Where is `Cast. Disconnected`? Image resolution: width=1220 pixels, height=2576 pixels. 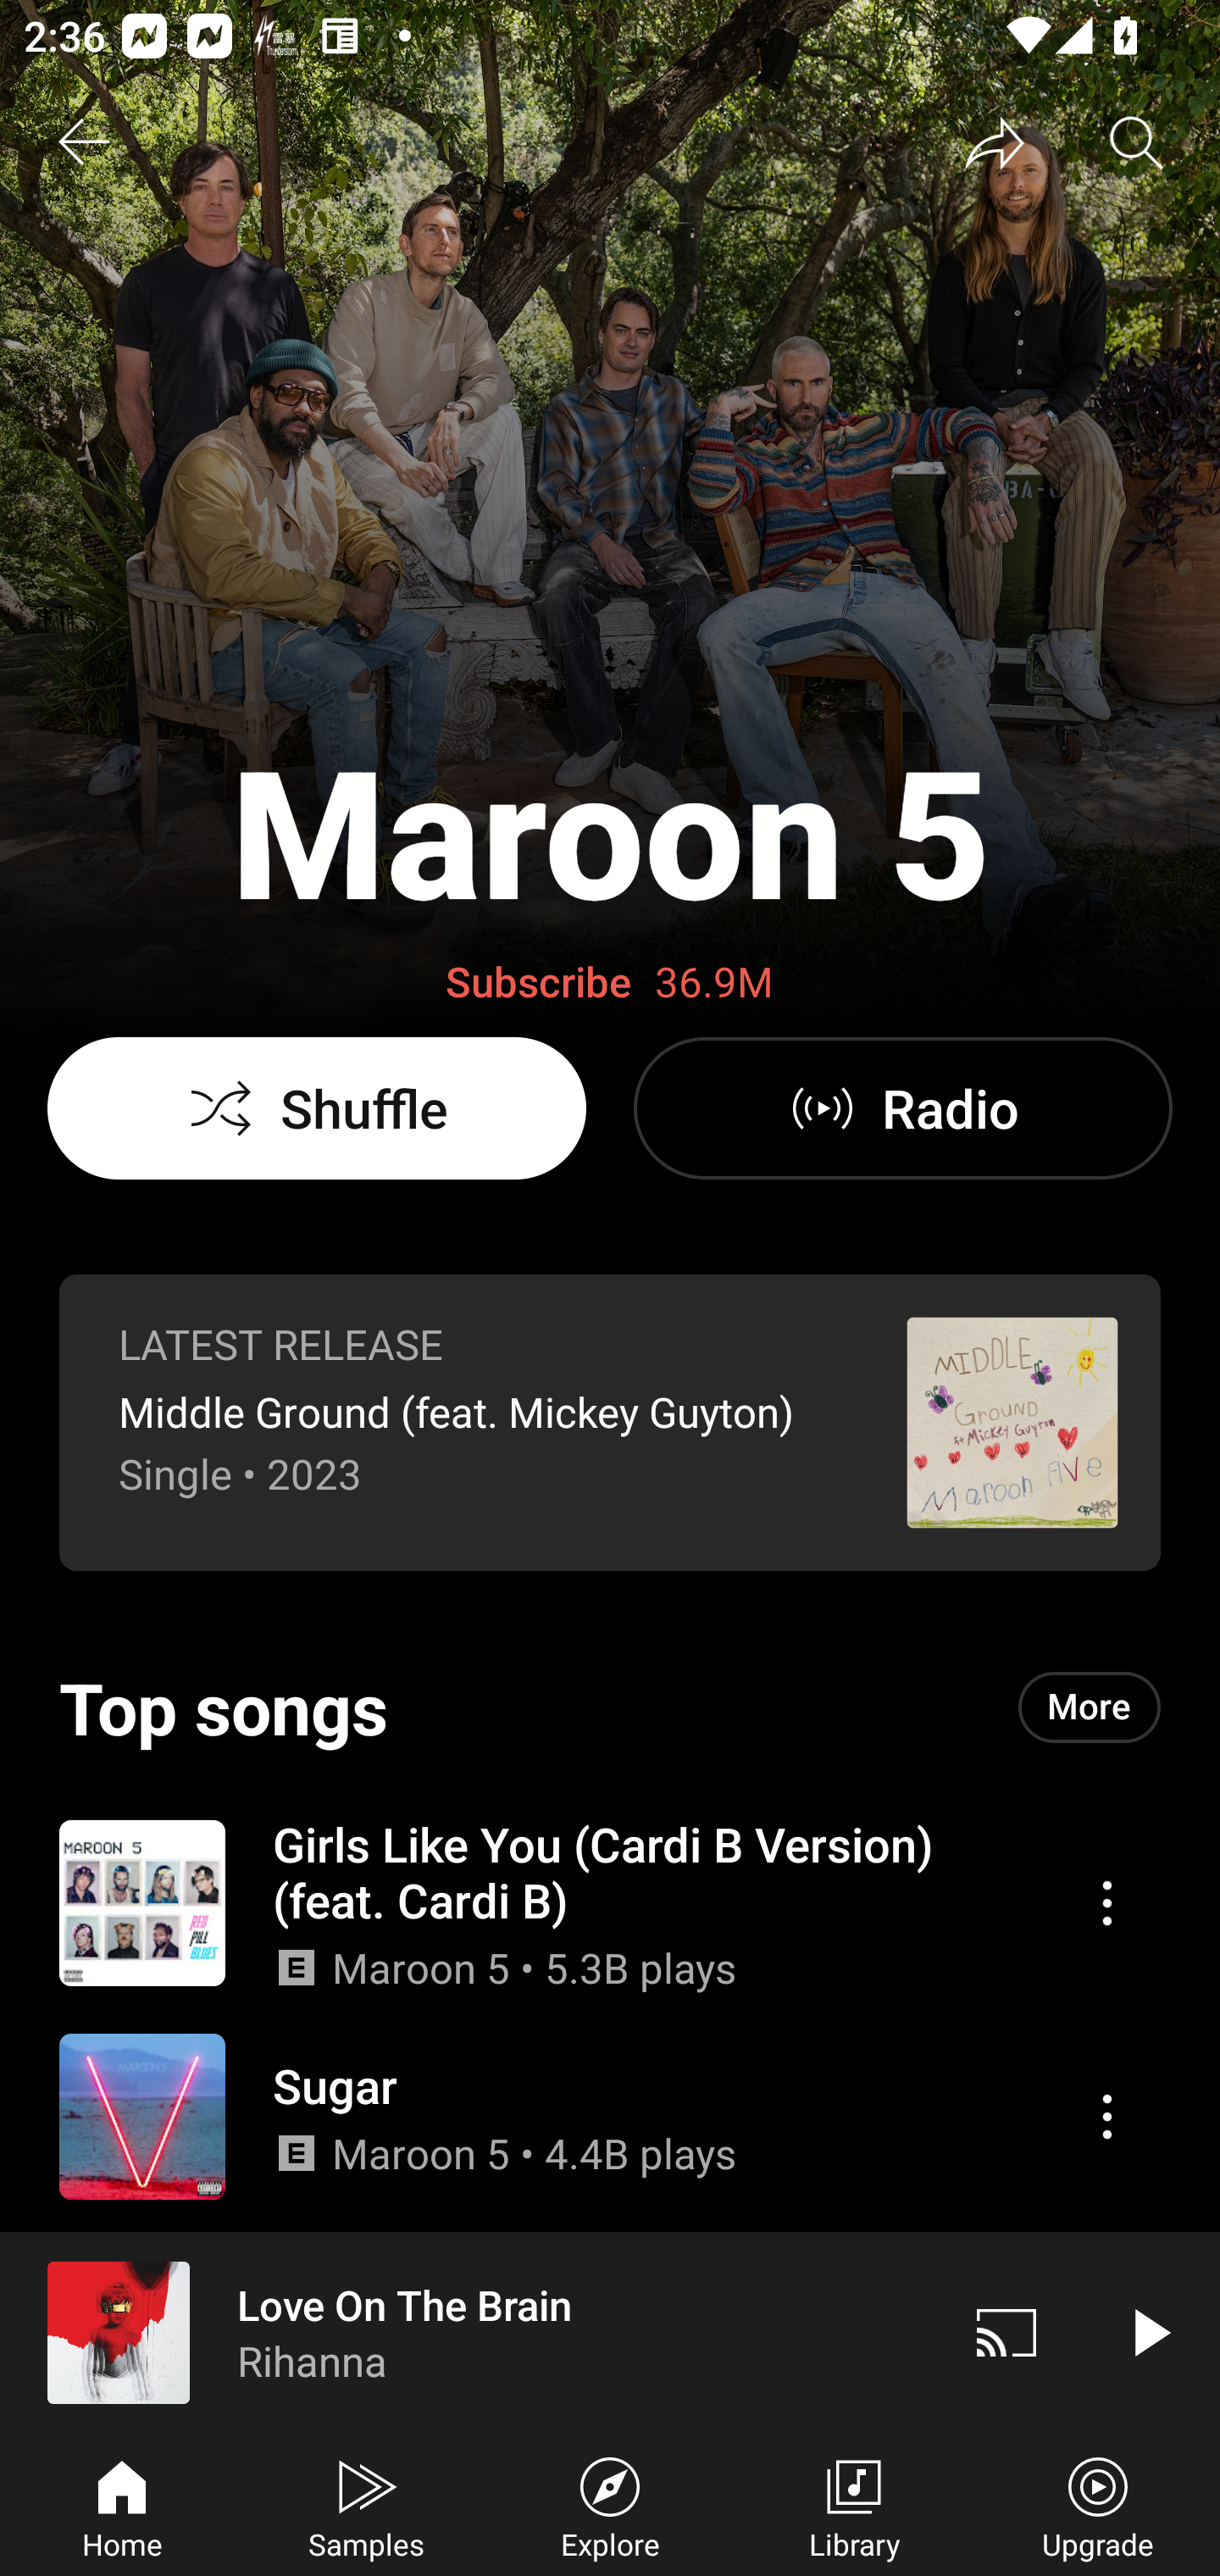
Cast. Disconnected is located at coordinates (1006, 2332).